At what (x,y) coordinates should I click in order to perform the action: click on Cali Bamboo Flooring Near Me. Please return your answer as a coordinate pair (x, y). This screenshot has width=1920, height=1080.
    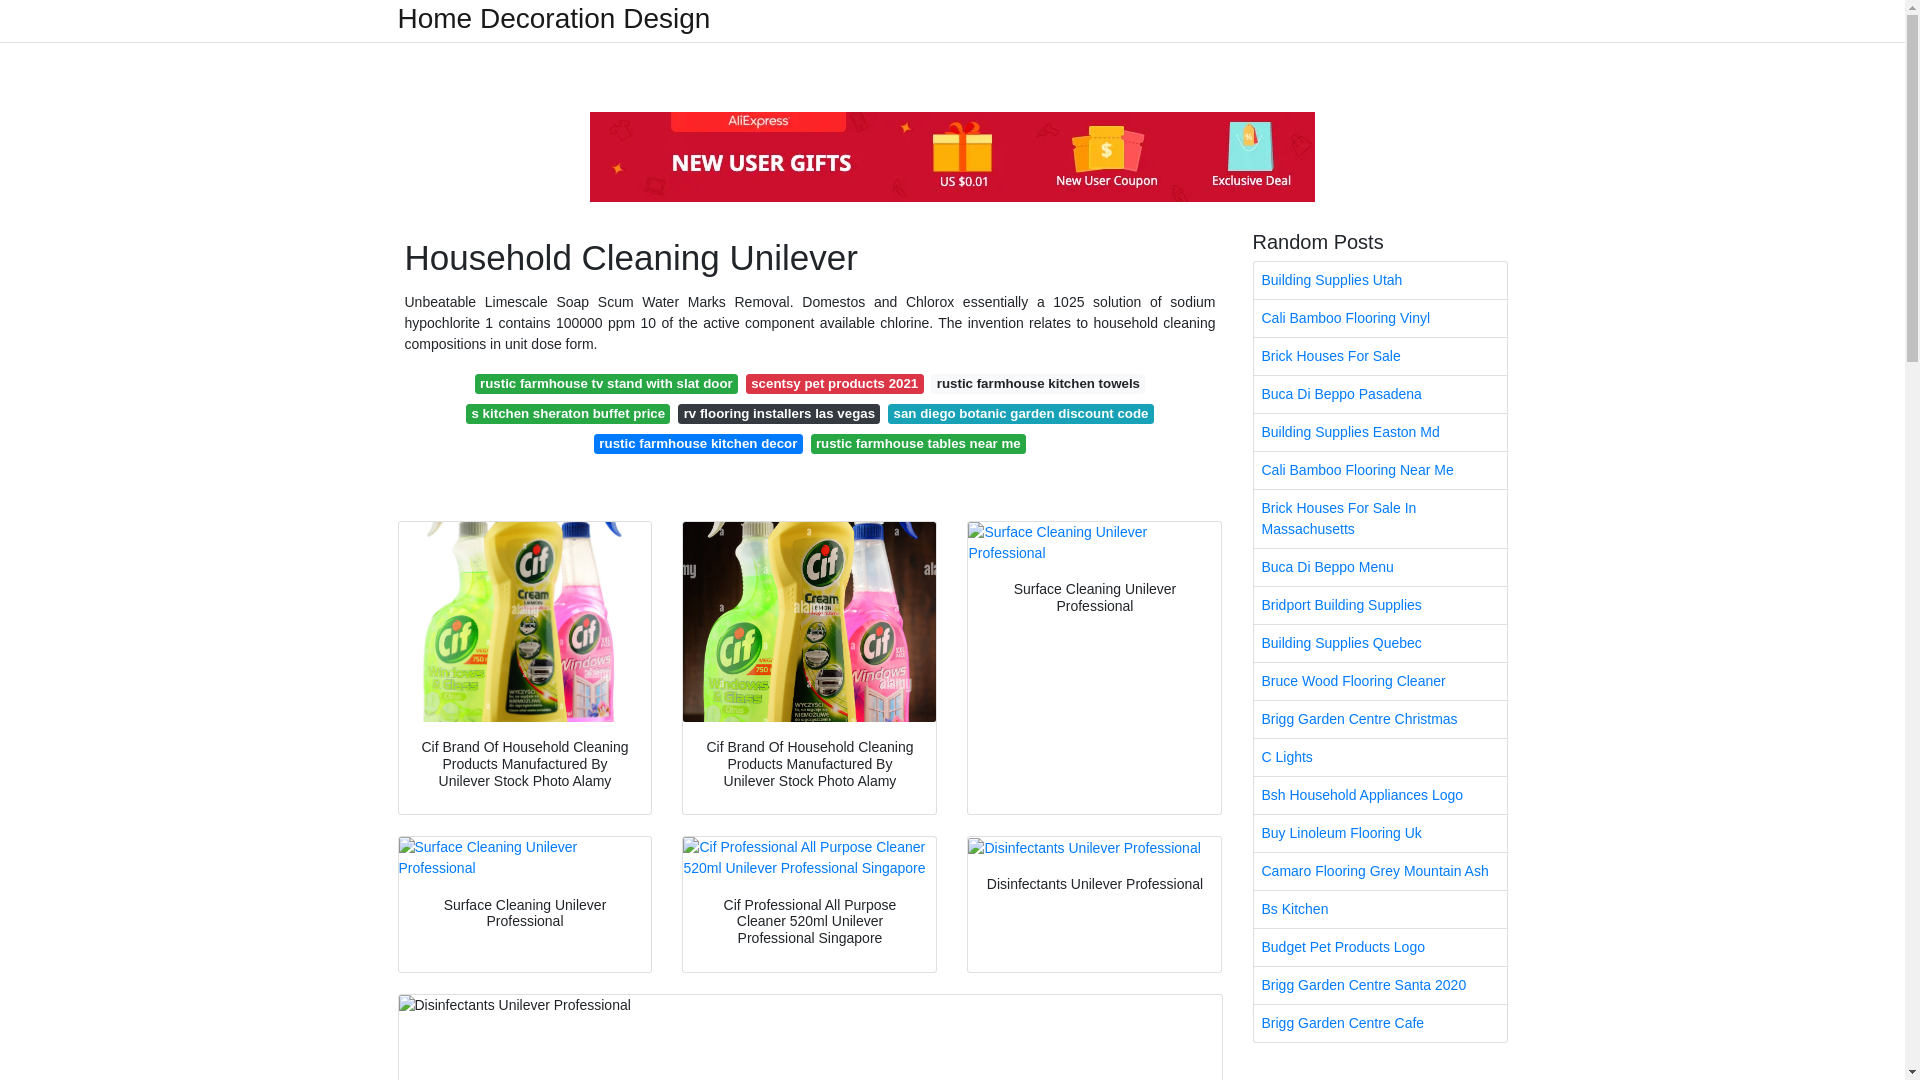
    Looking at the image, I should click on (1380, 470).